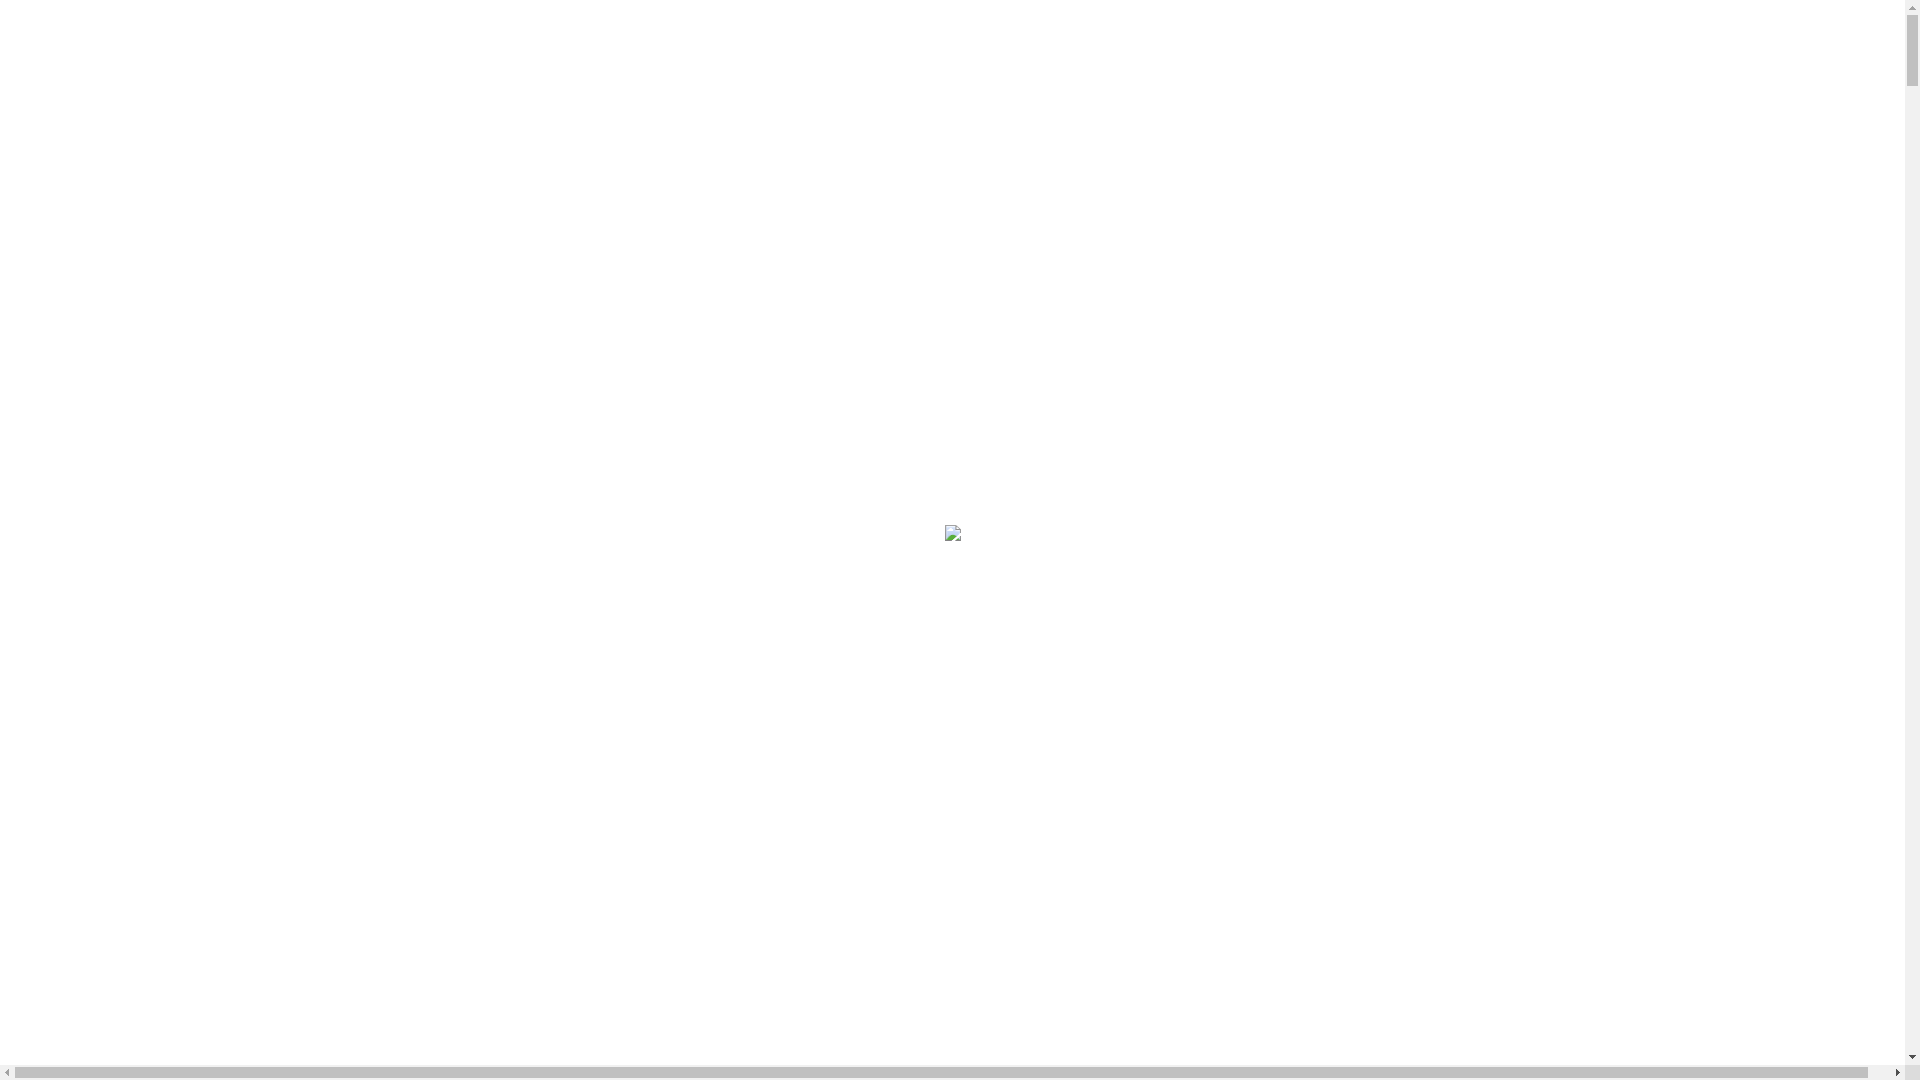 This screenshot has width=1920, height=1080. I want to click on Menu, so click(66, 130).